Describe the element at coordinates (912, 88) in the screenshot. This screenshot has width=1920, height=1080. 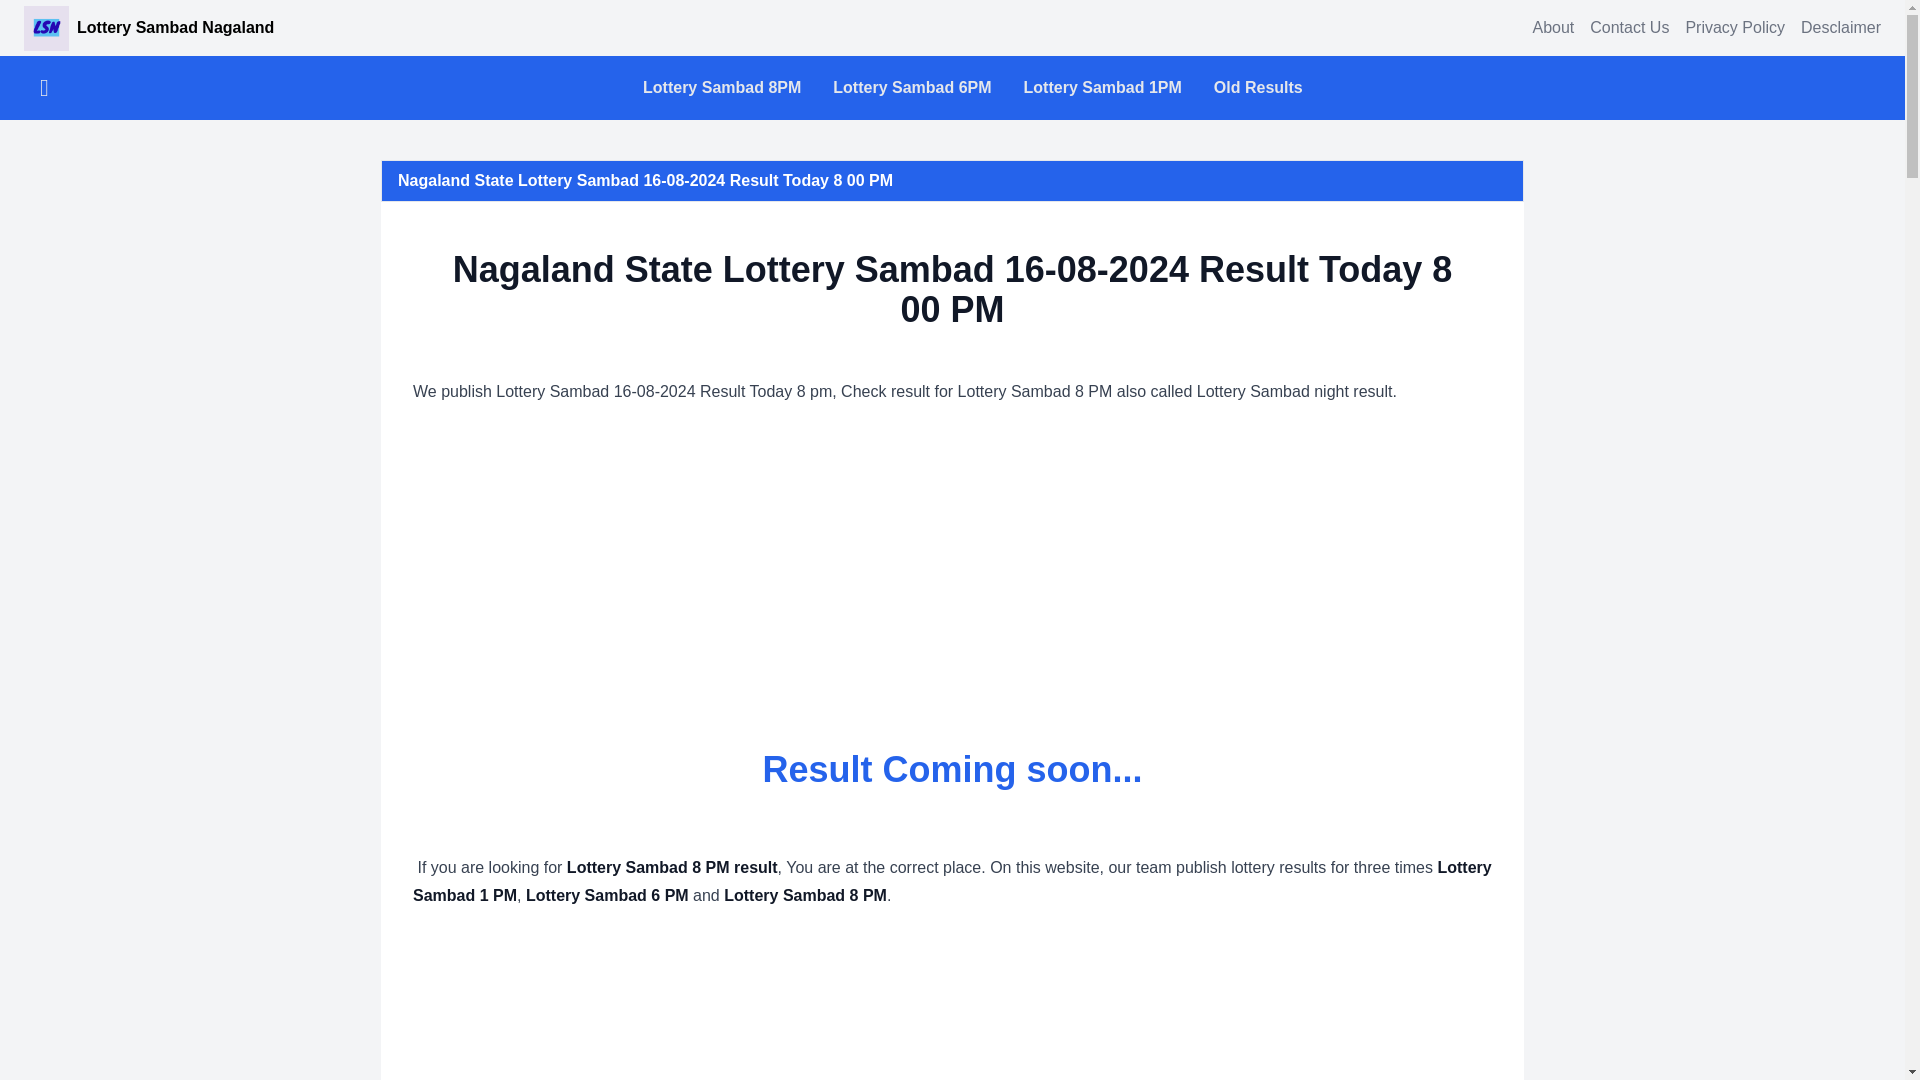
I see `Lottery Sambad 6PM` at that location.